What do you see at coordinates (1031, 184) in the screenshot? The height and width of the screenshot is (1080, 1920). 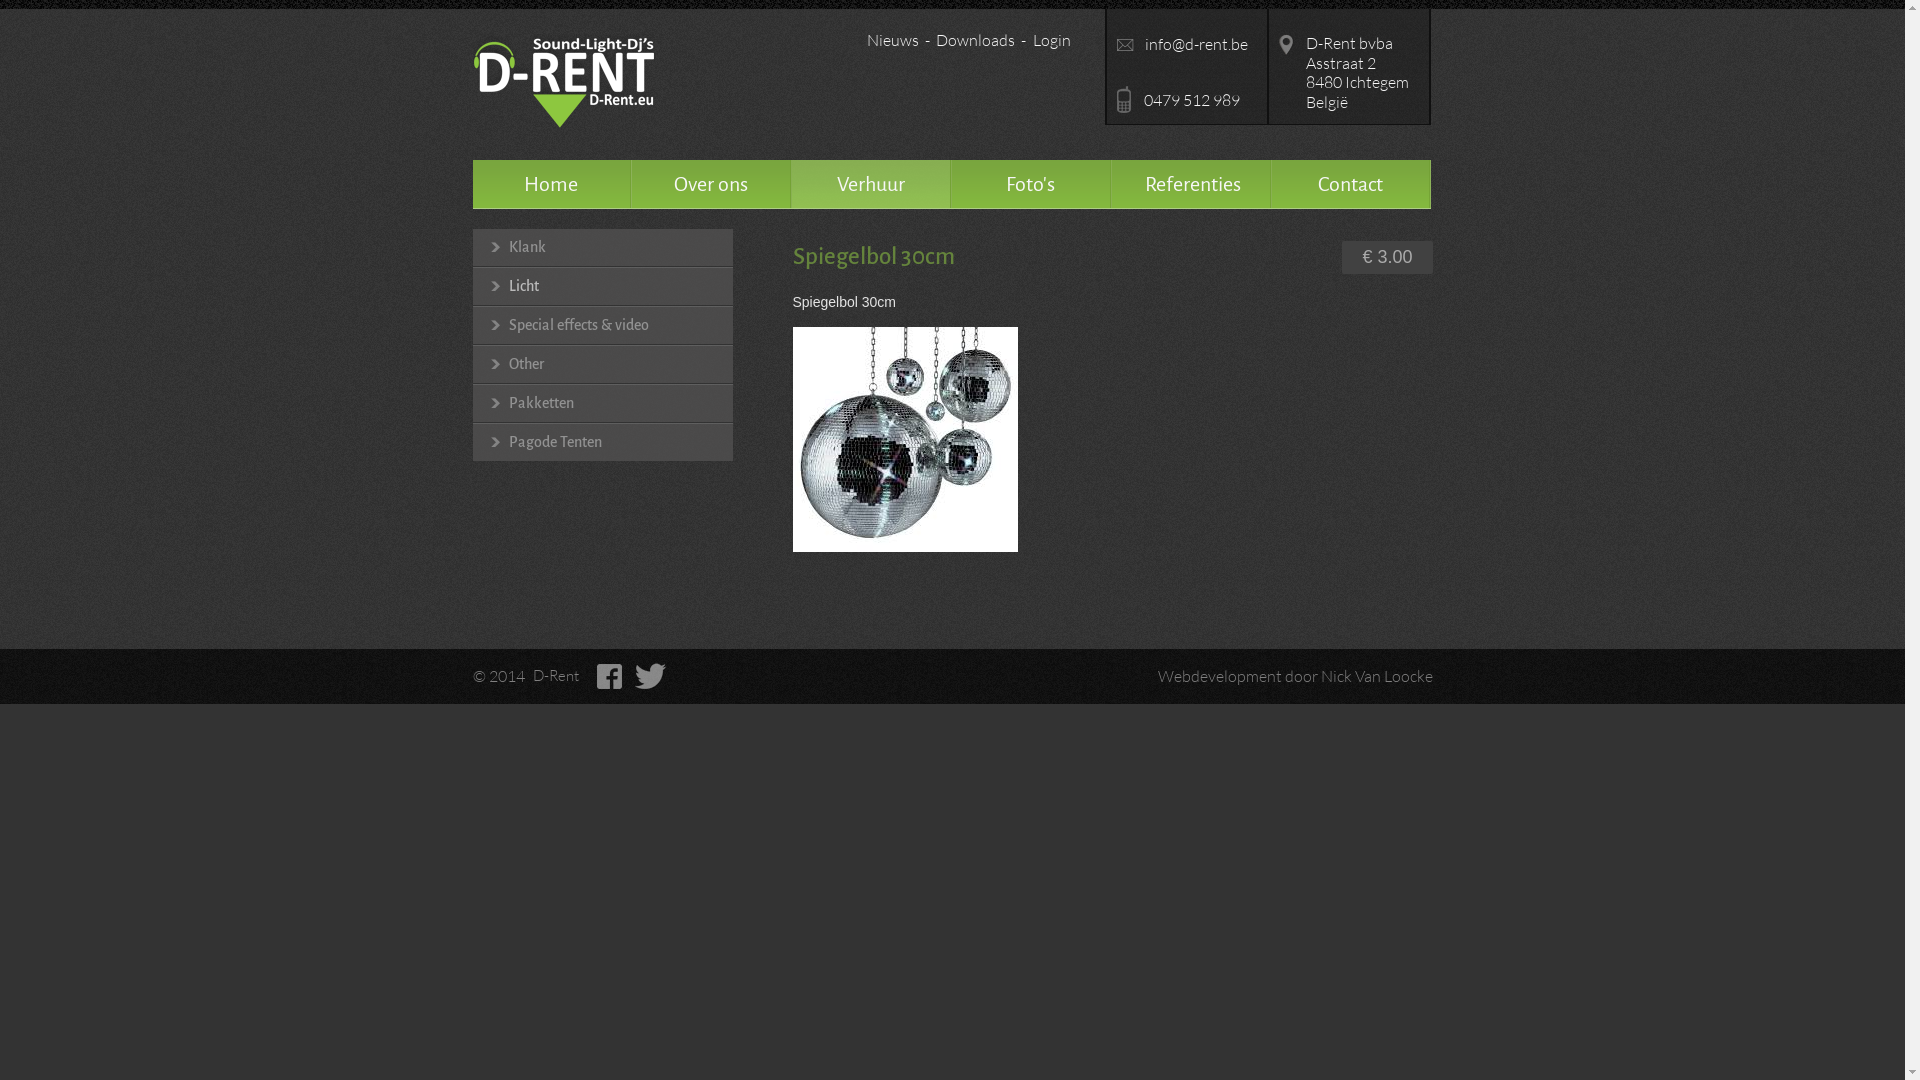 I see `Foto's` at bounding box center [1031, 184].